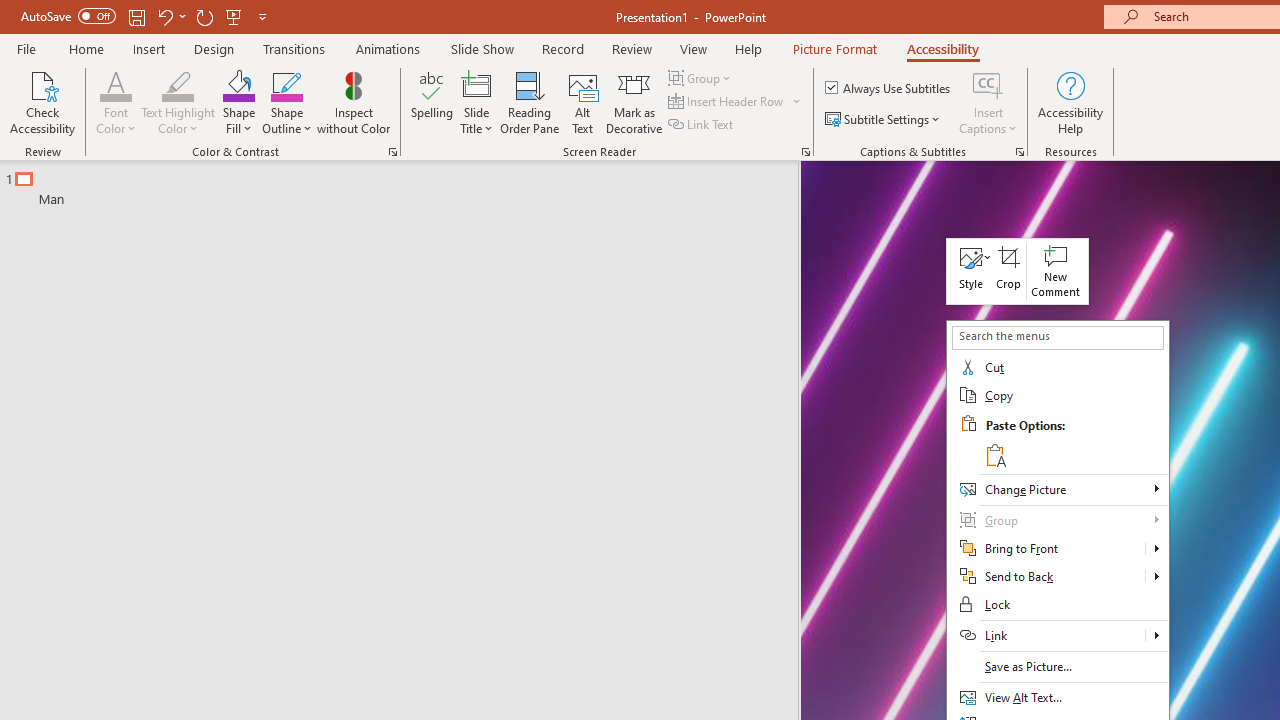 This screenshot has width=1280, height=720. What do you see at coordinates (994, 454) in the screenshot?
I see `Keep Text Only` at bounding box center [994, 454].